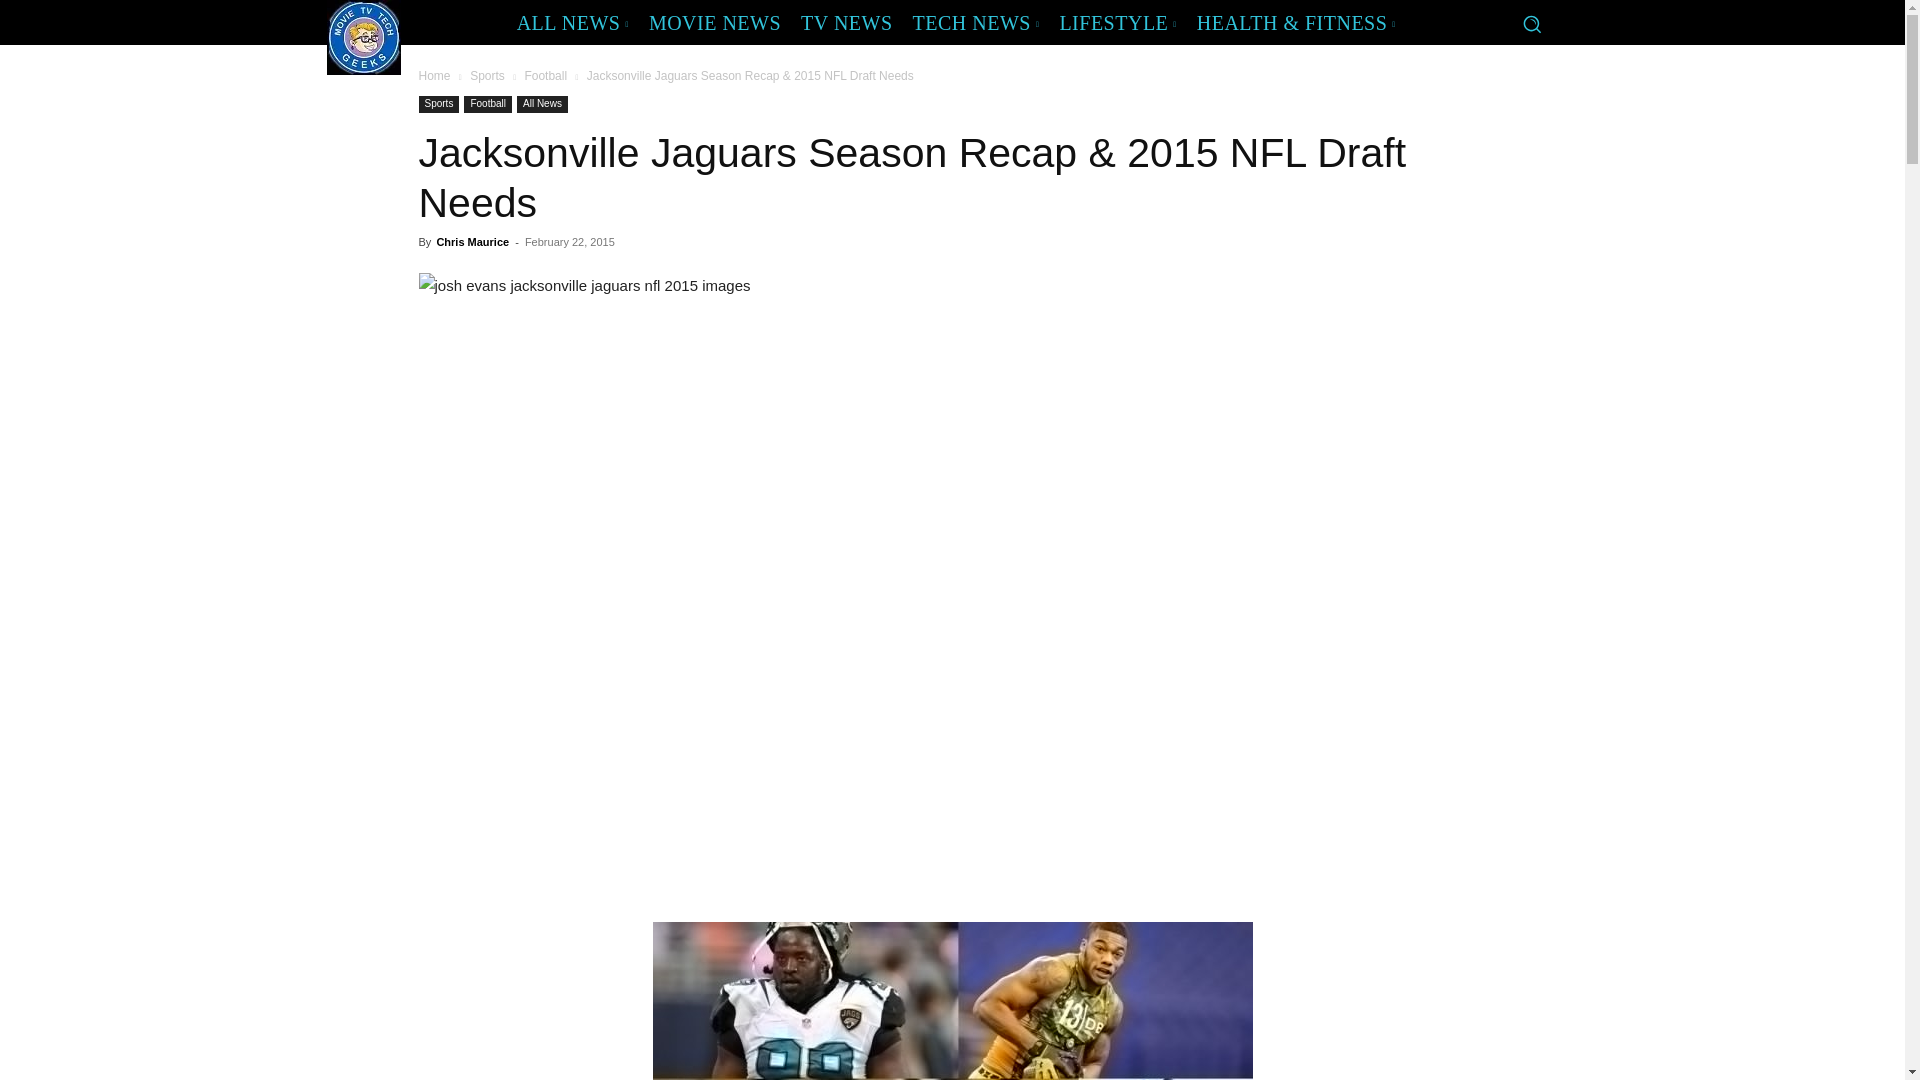  Describe the element at coordinates (846, 22) in the screenshot. I see `TV NEWS` at that location.